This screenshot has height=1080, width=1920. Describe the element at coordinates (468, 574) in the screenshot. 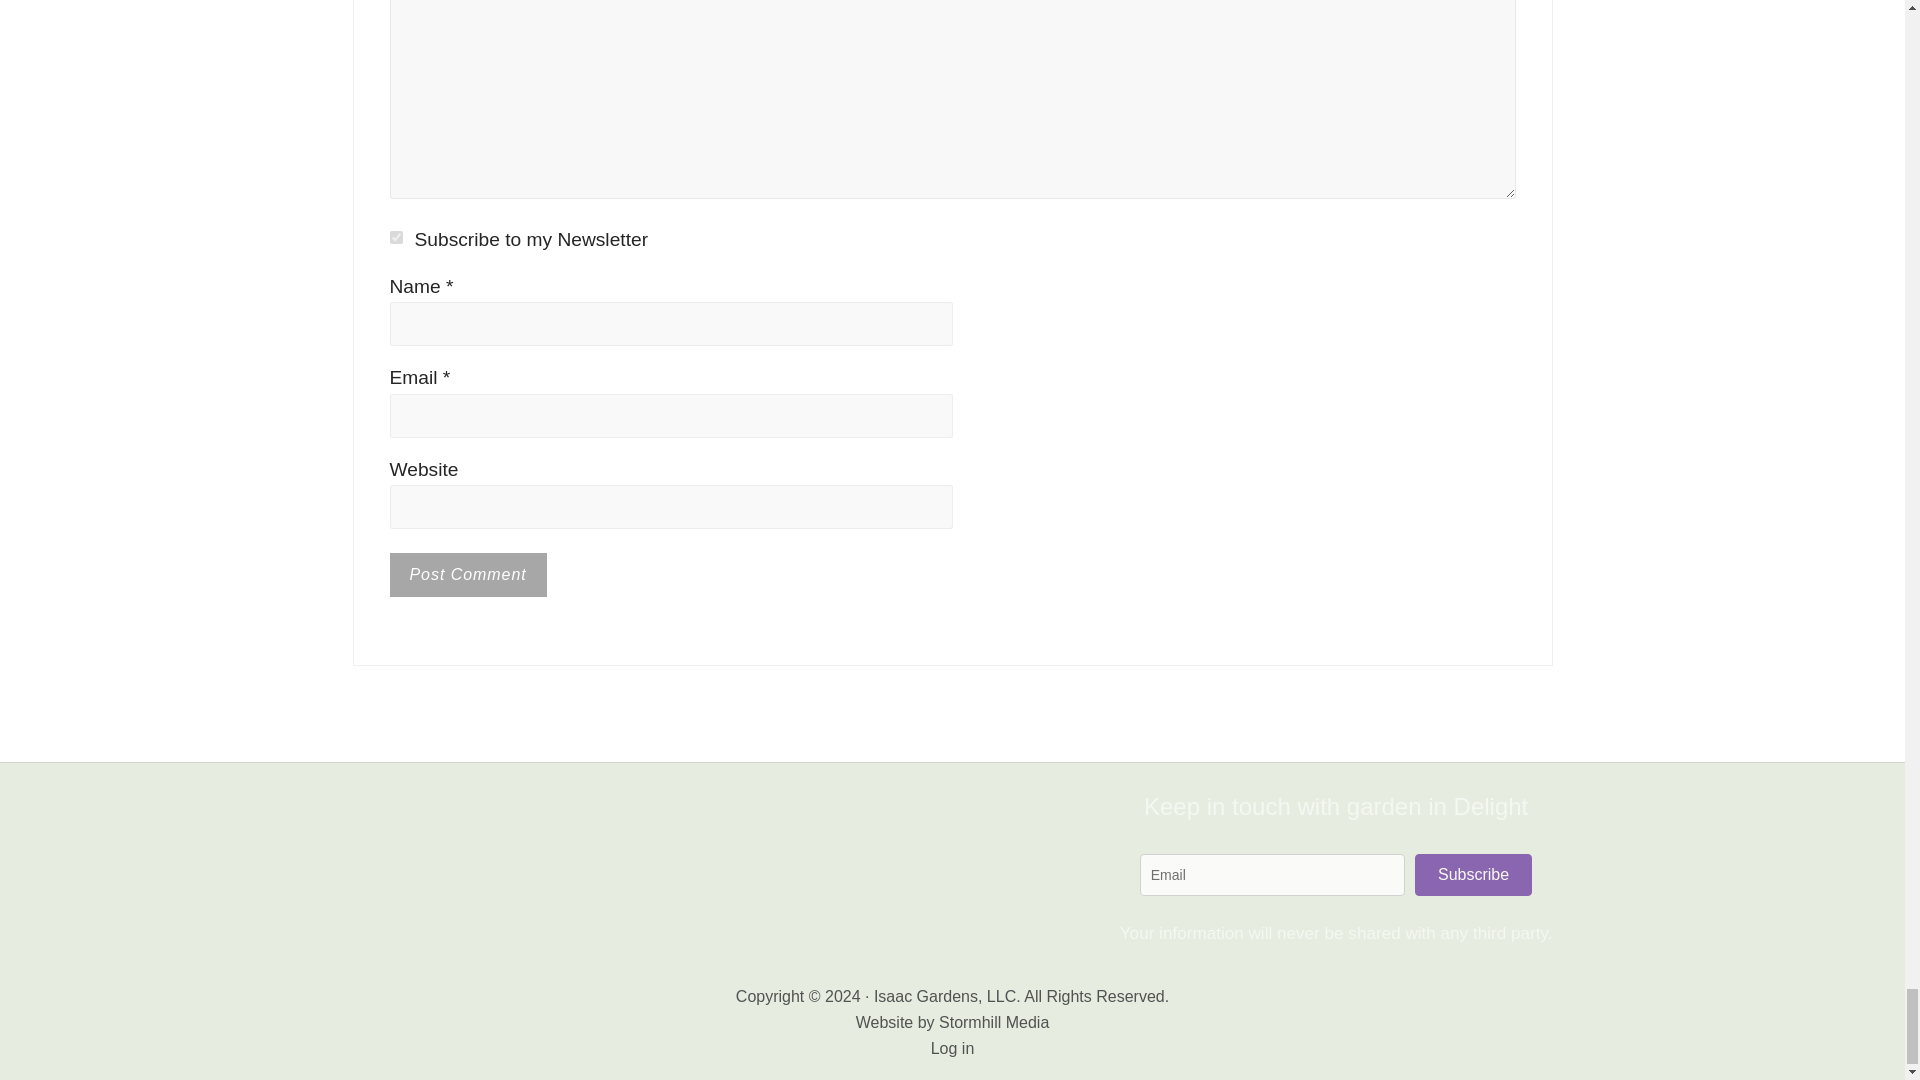

I see `Post Comment` at that location.